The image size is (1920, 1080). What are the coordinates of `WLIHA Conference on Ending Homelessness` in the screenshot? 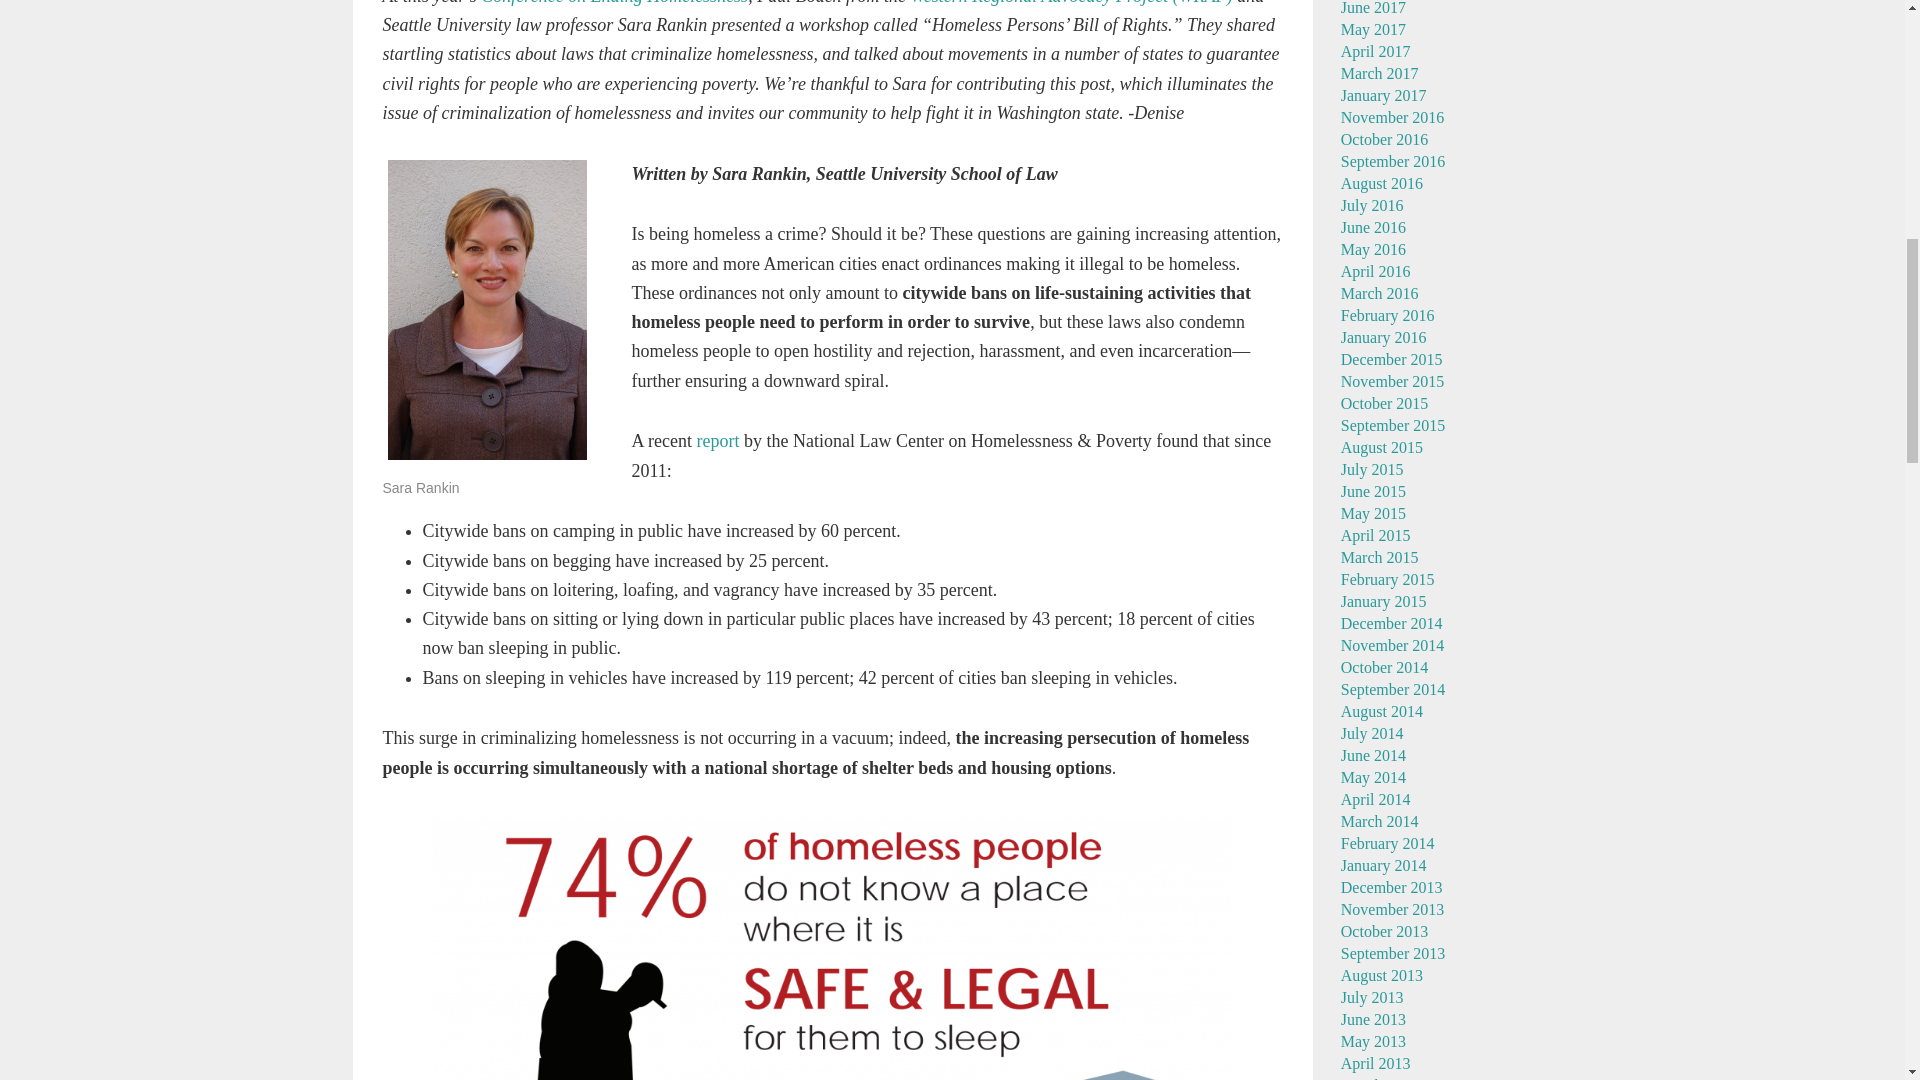 It's located at (614, 3).